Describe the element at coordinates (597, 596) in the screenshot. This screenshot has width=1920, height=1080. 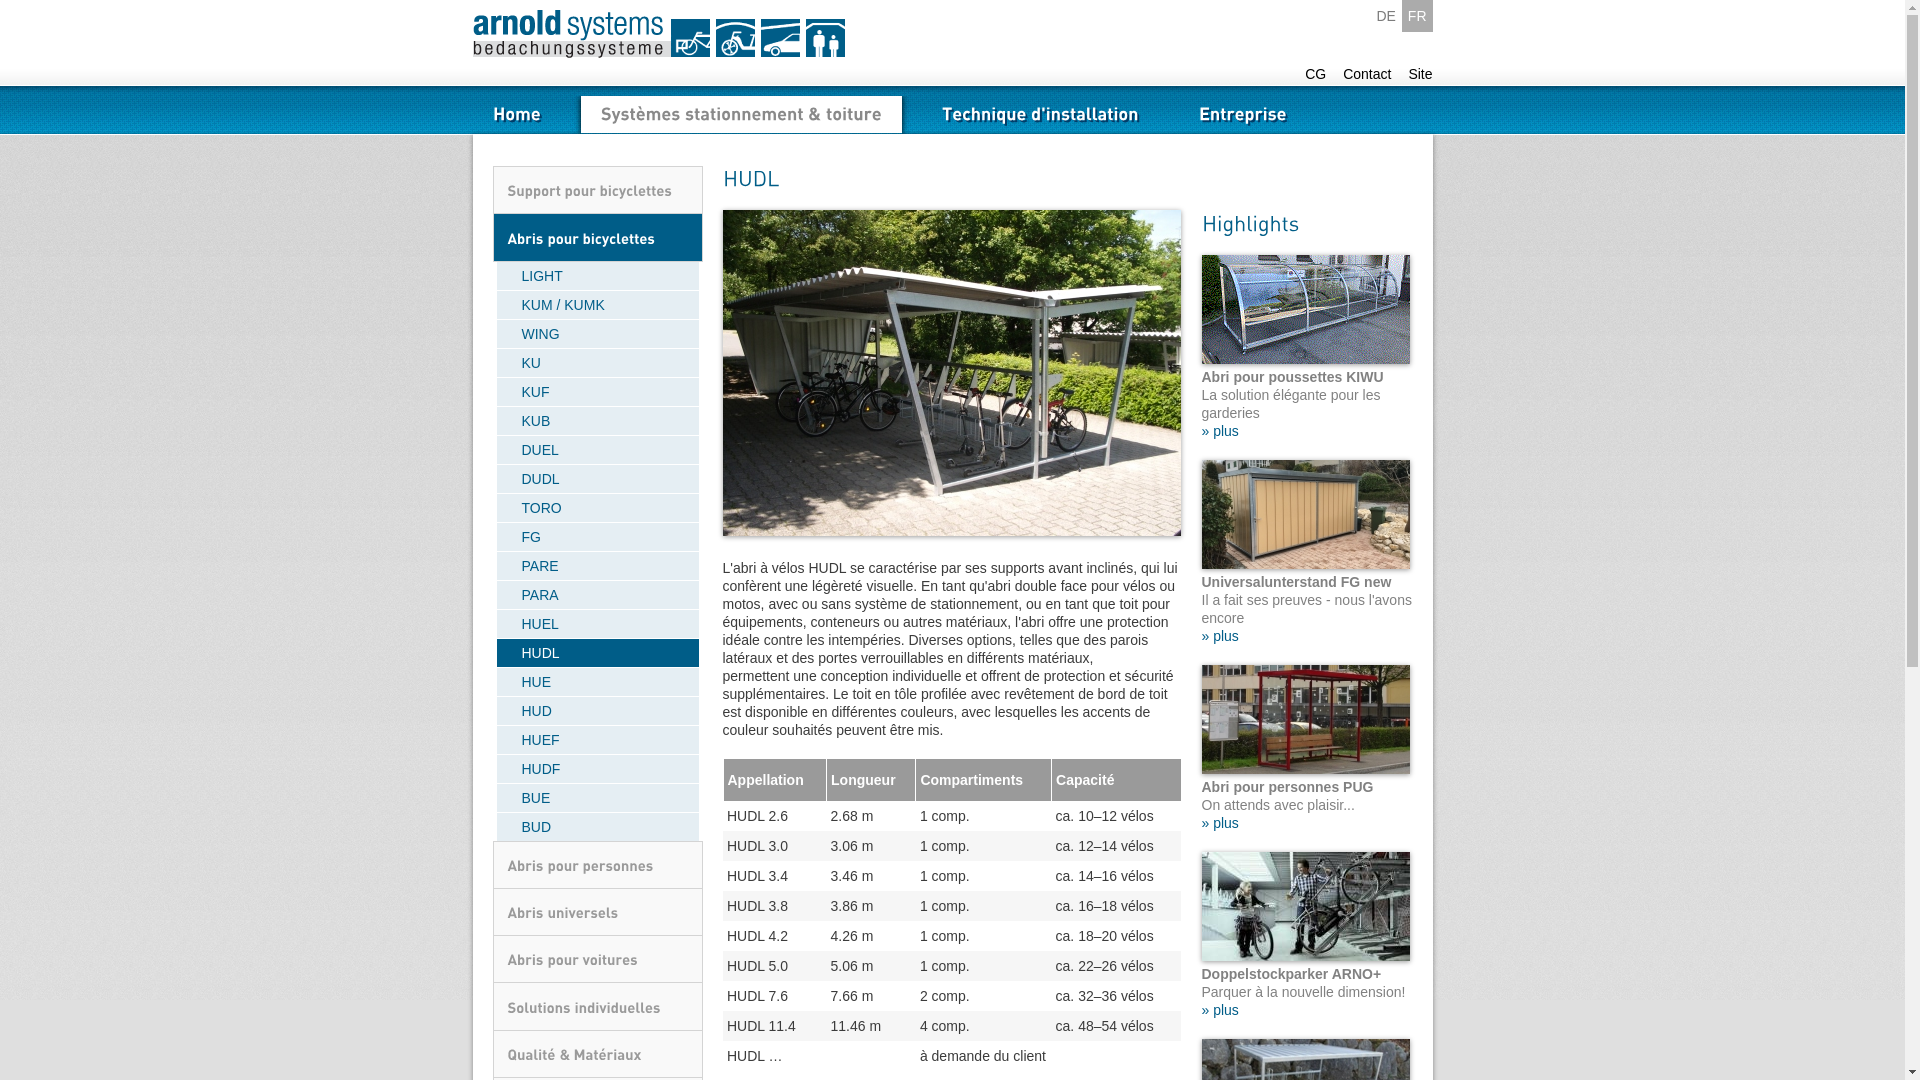
I see `PARA` at that location.